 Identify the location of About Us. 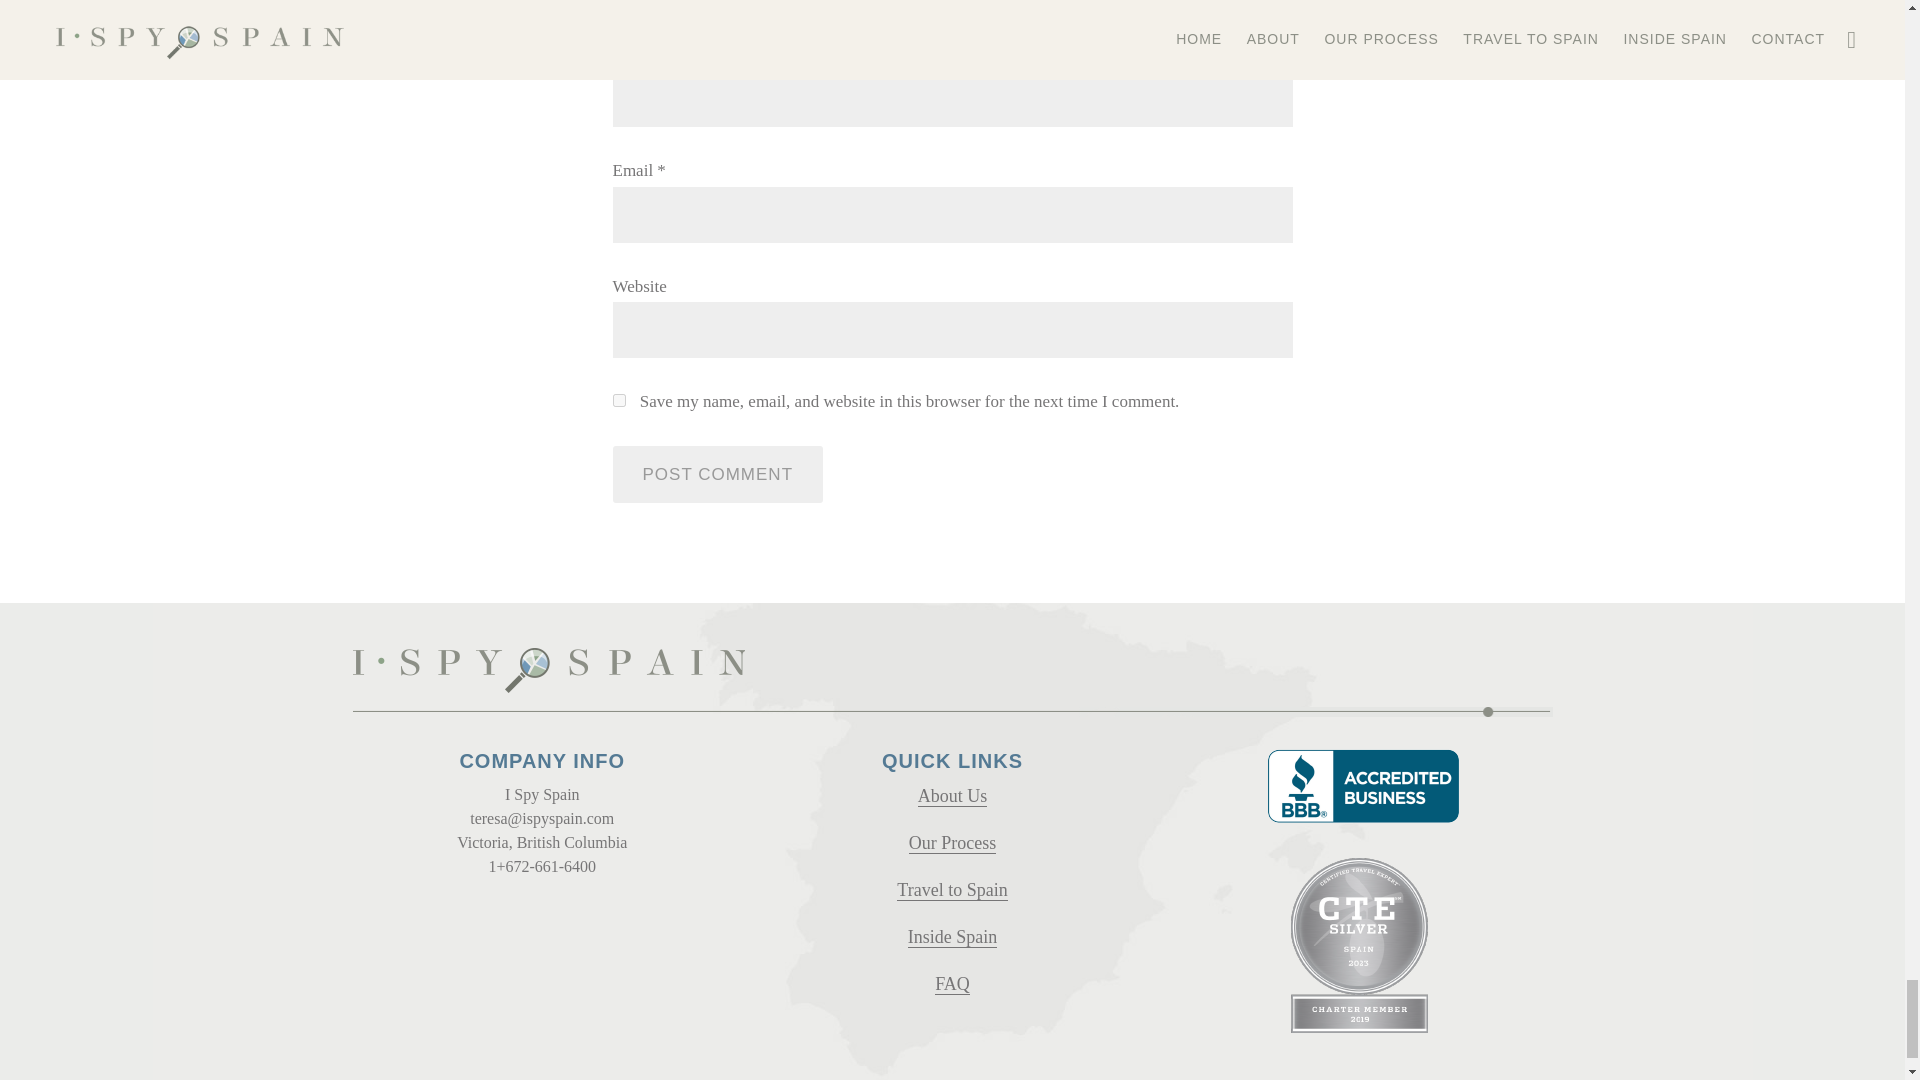
(952, 796).